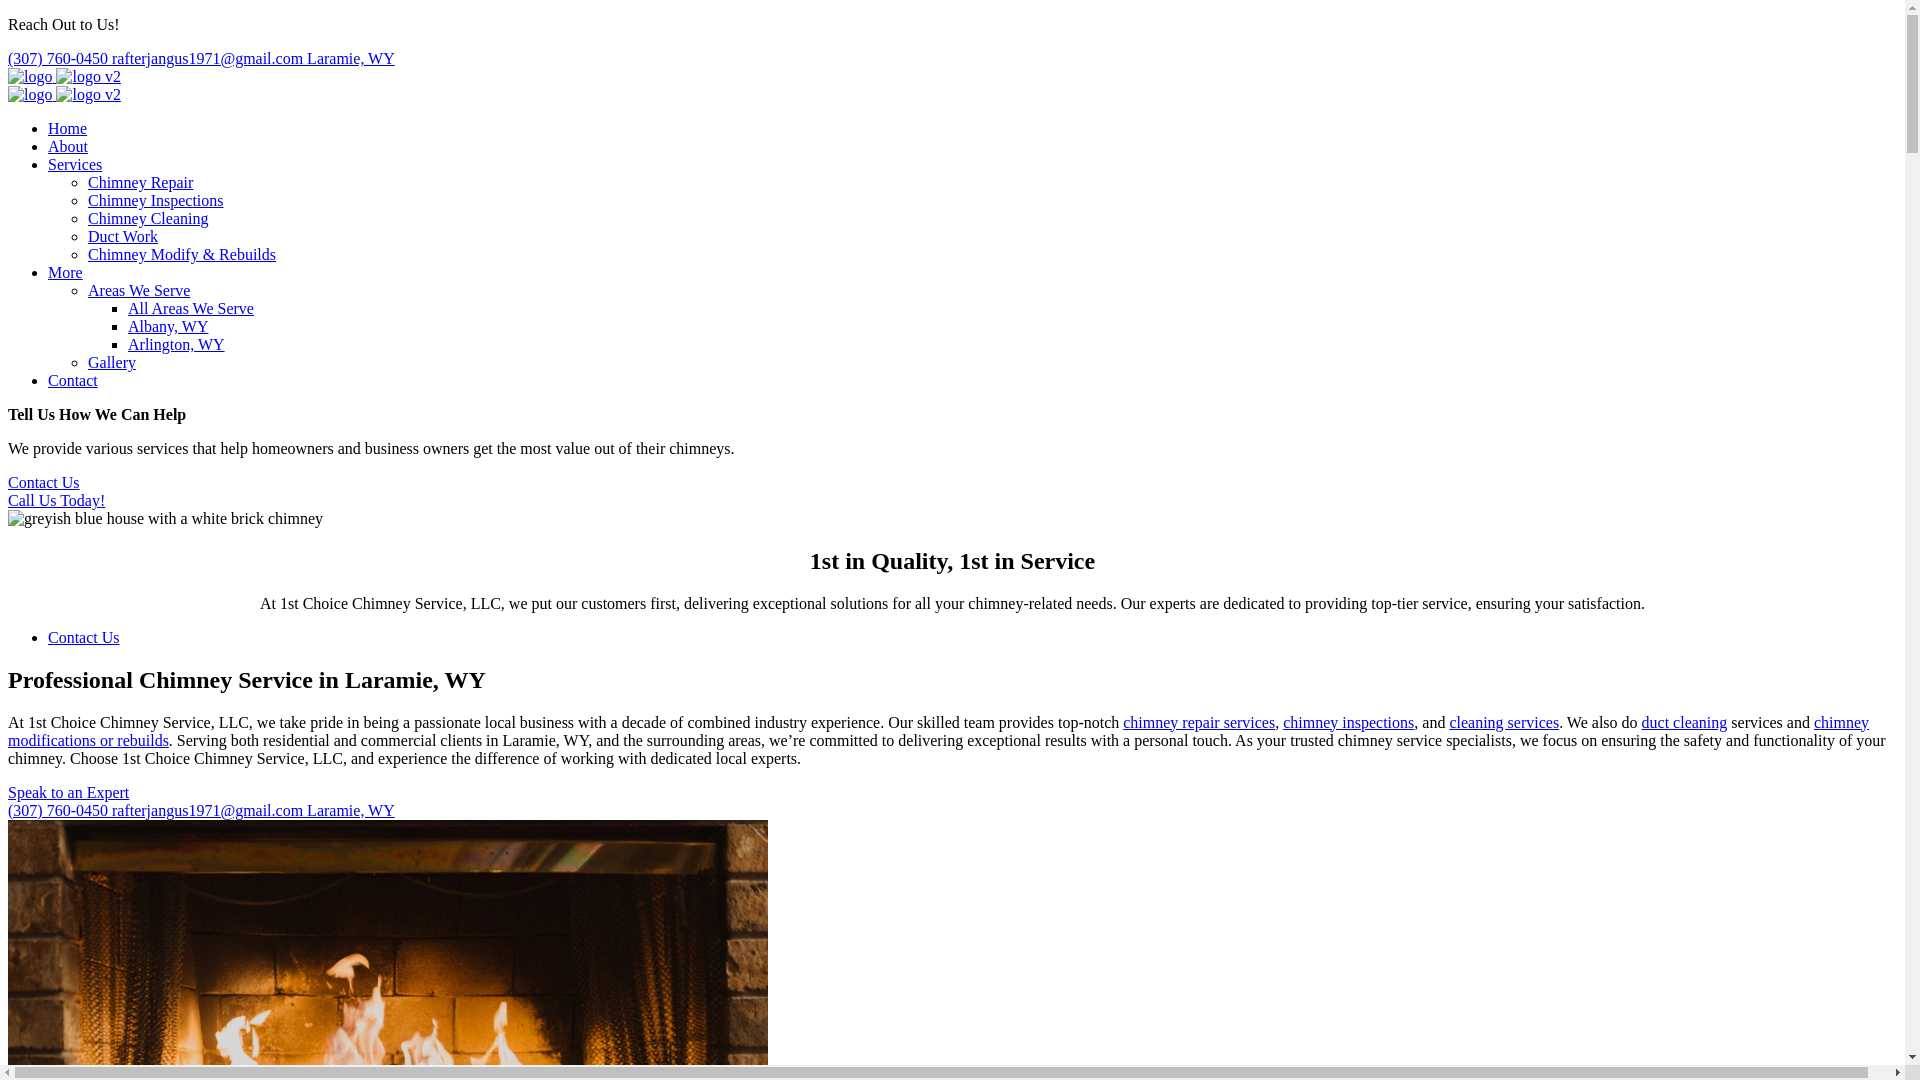  What do you see at coordinates (351, 810) in the screenshot?
I see `Laramie, WY` at bounding box center [351, 810].